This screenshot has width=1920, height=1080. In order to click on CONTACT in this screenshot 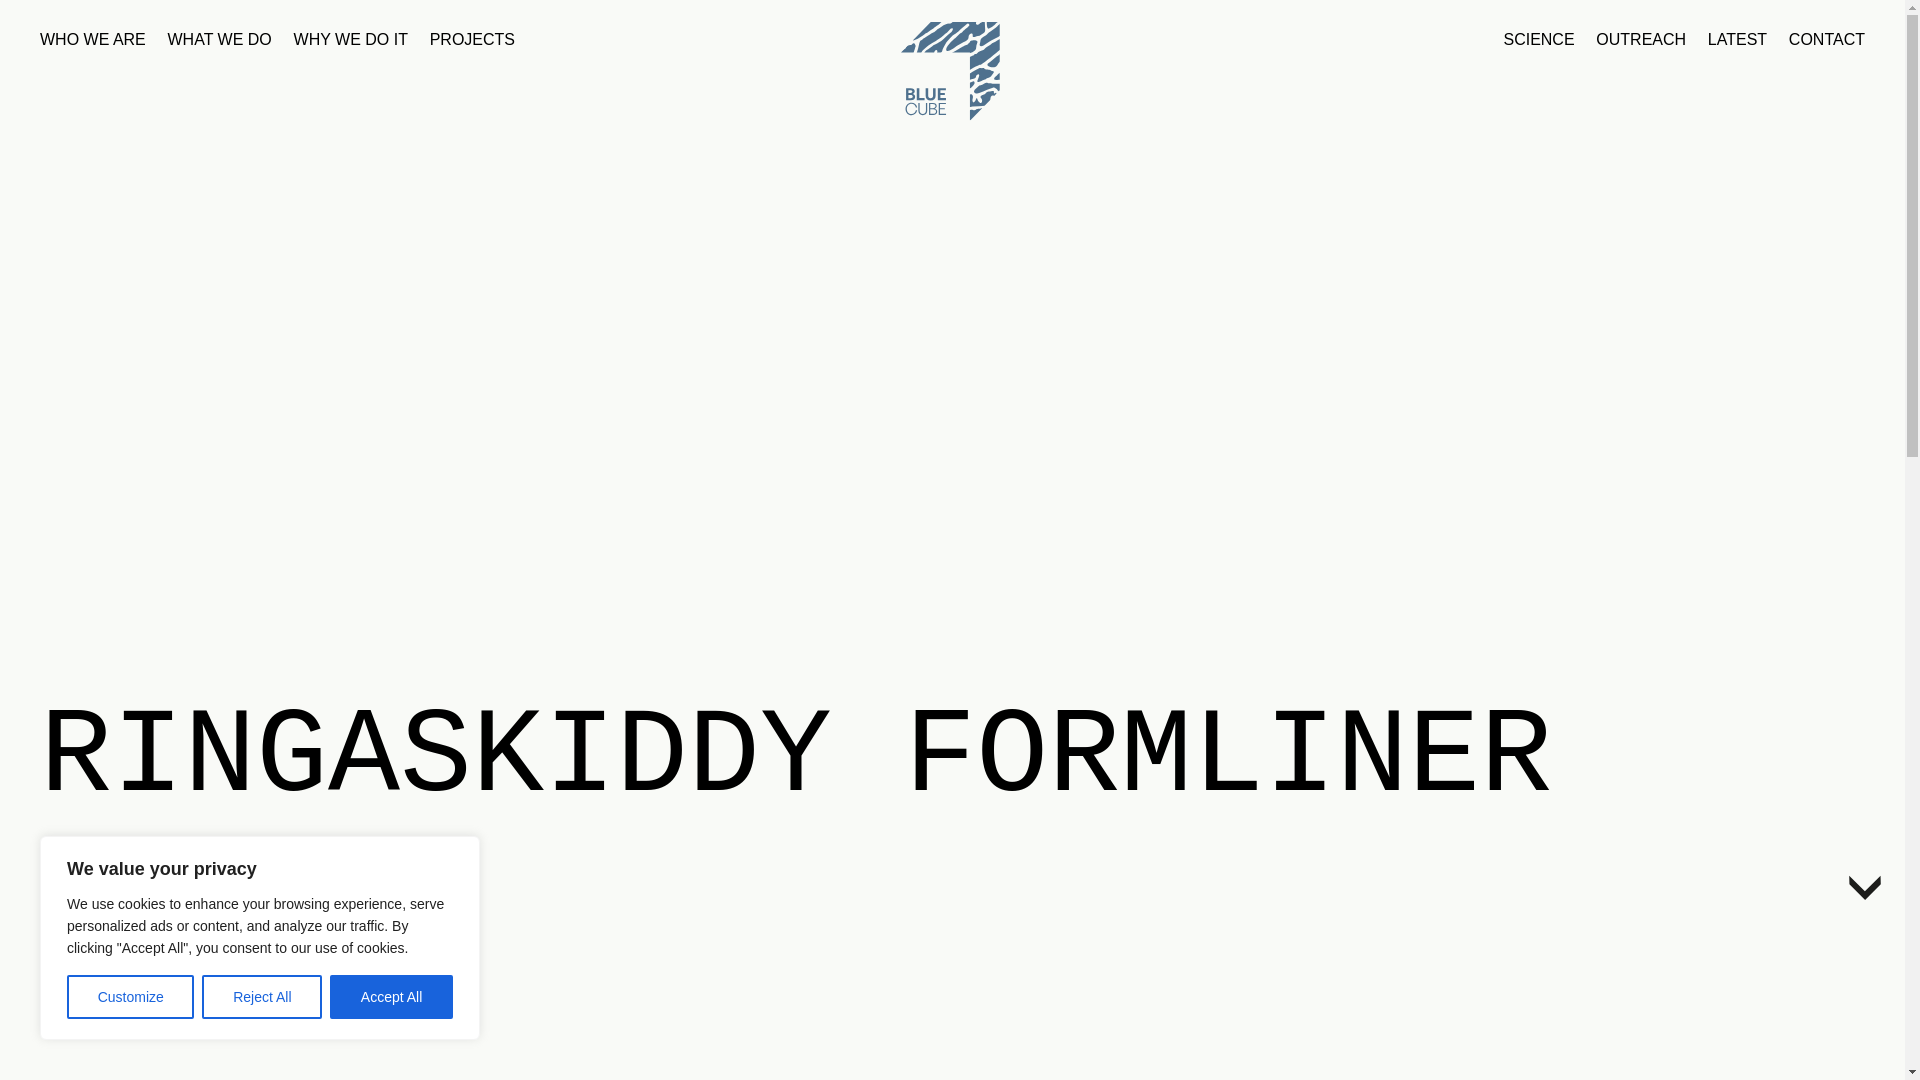, I will do `click(1826, 42)`.